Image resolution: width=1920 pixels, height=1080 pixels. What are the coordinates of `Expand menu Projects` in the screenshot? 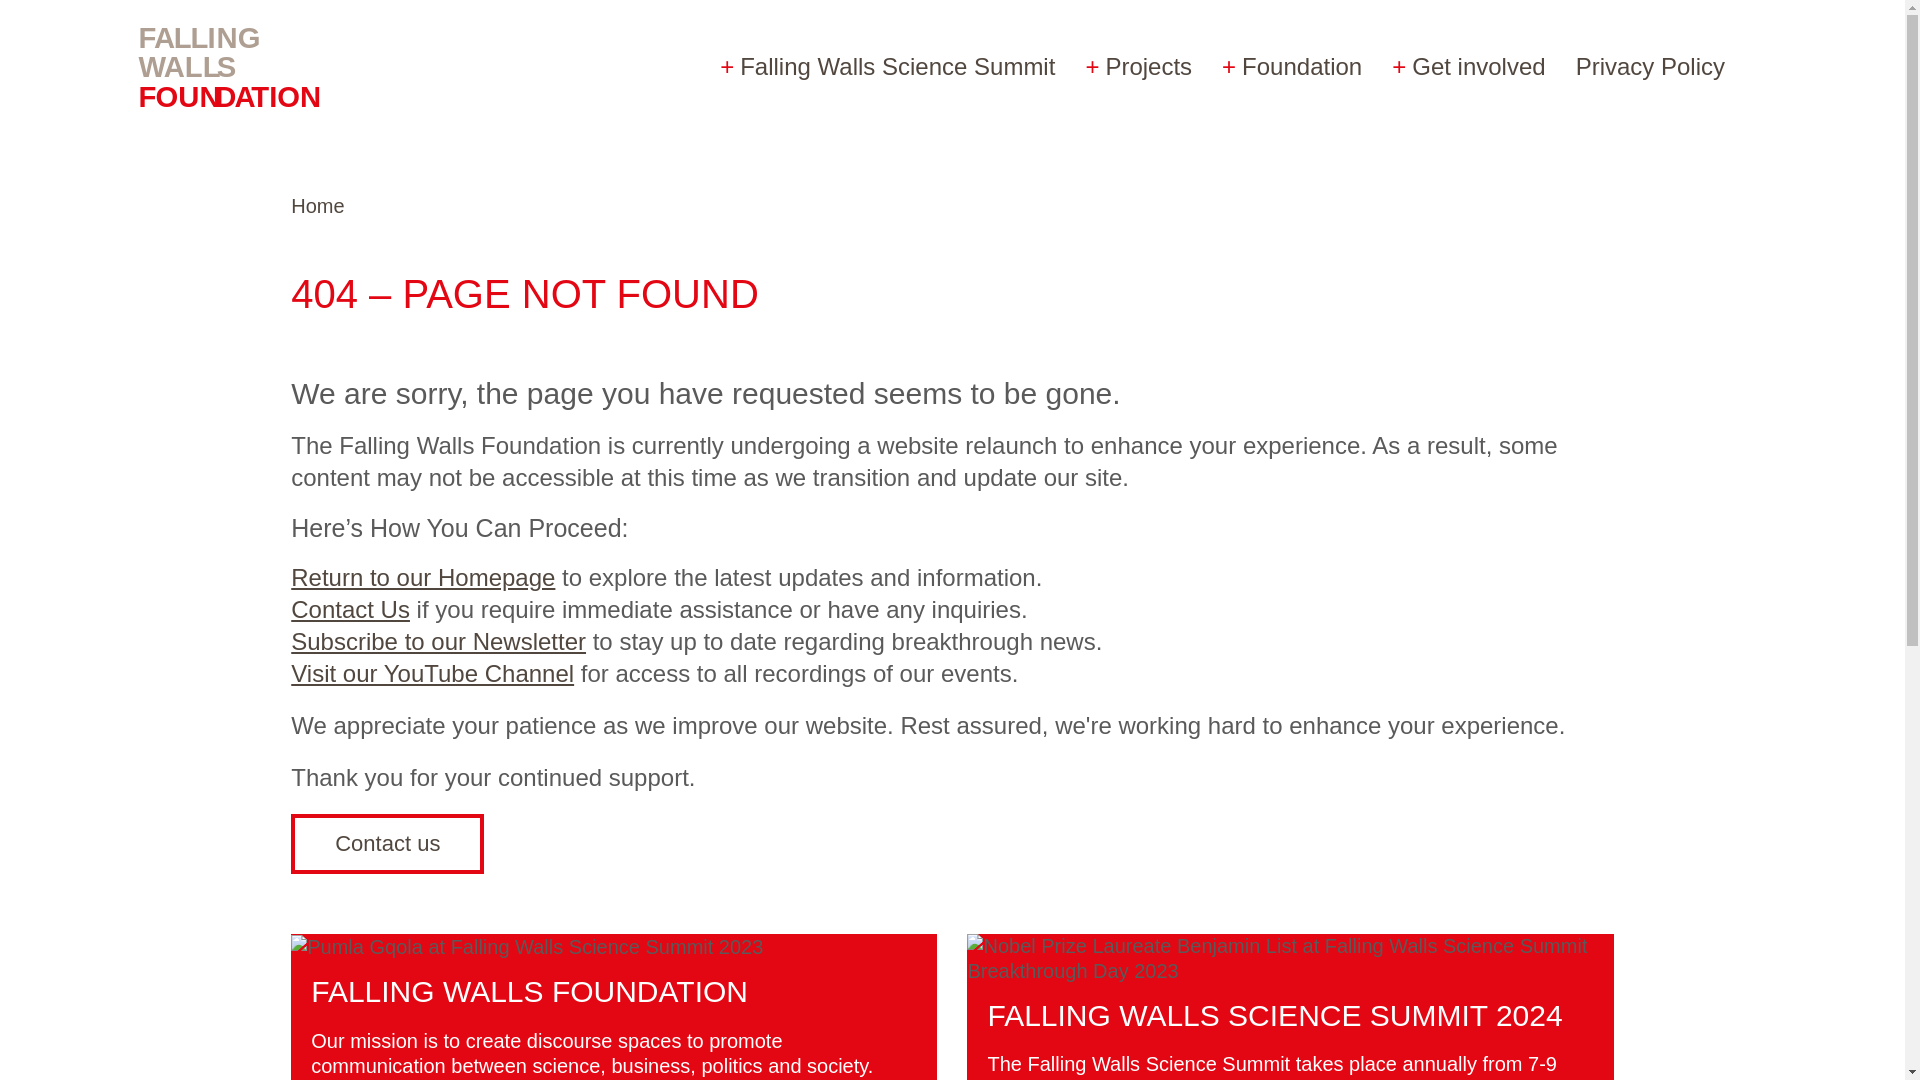 It's located at (1138, 66).